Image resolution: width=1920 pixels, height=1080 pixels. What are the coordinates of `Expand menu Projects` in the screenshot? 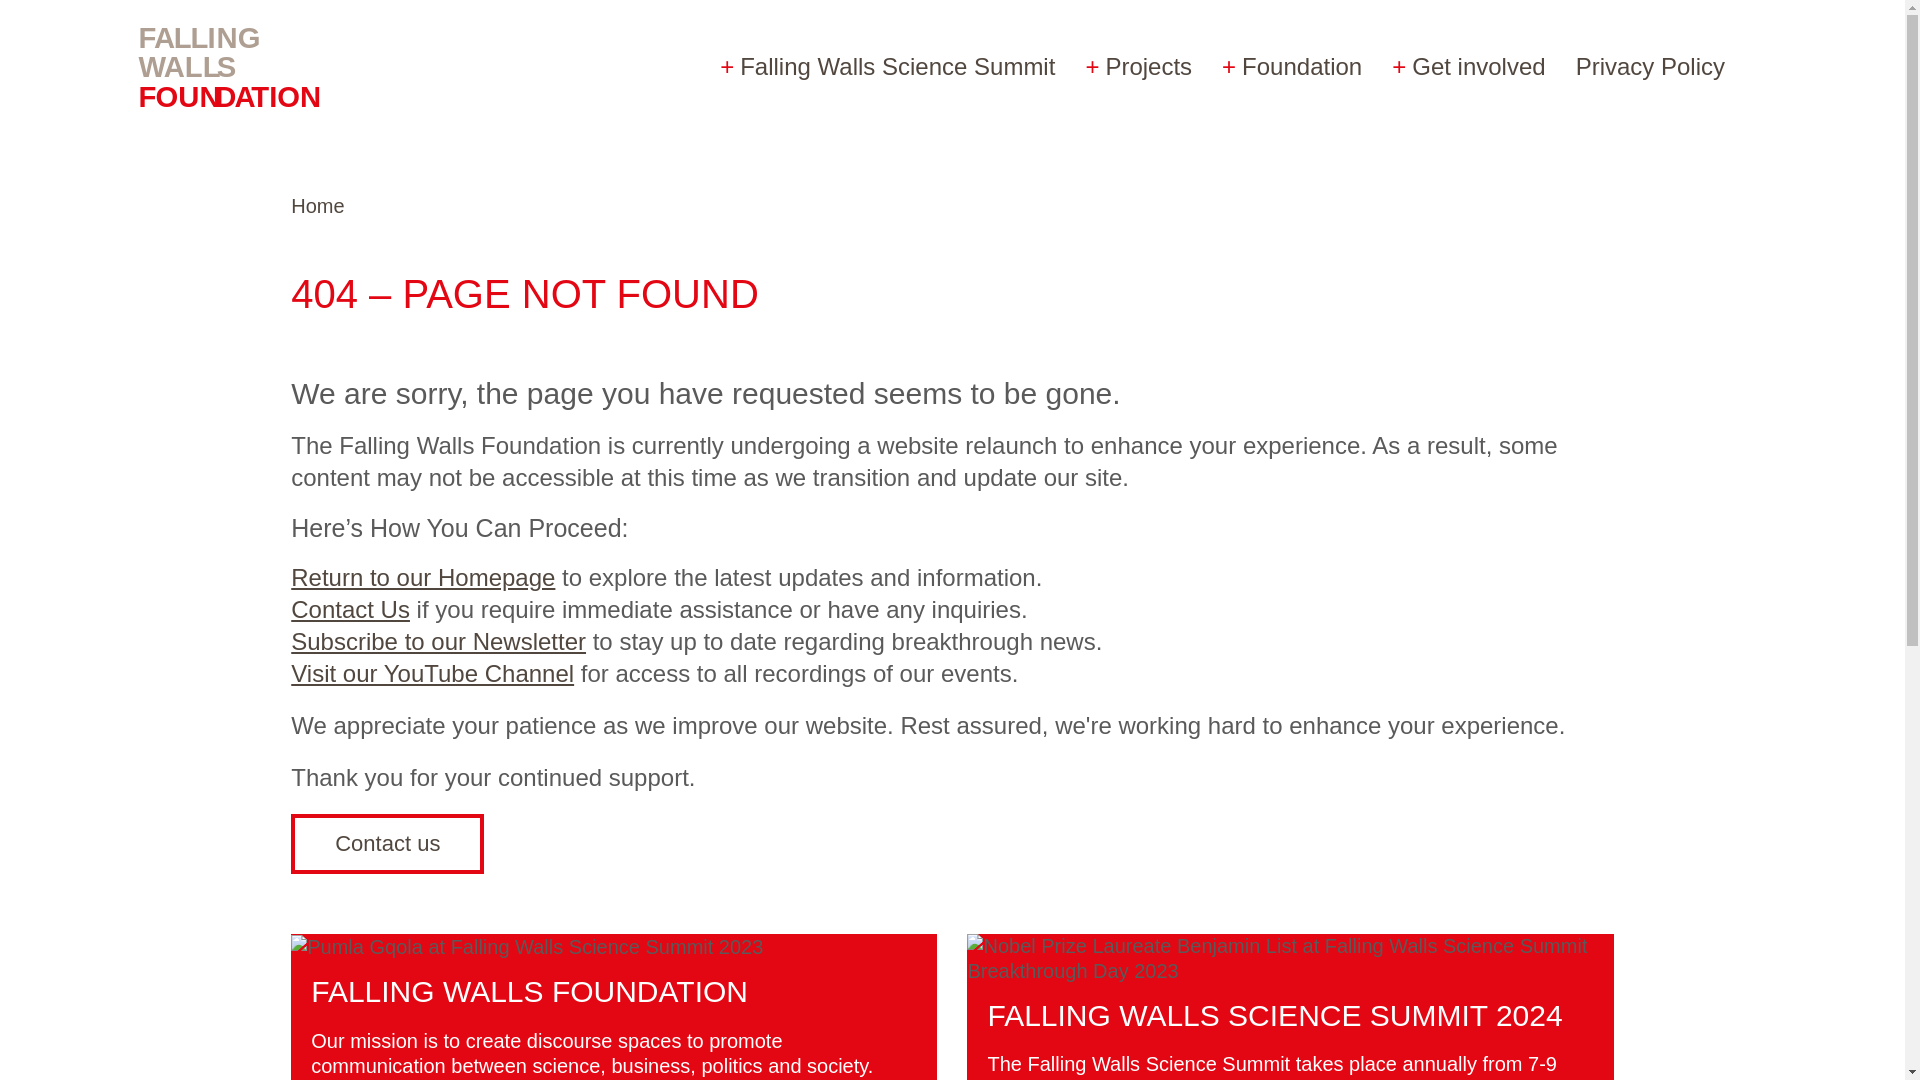 It's located at (1138, 66).